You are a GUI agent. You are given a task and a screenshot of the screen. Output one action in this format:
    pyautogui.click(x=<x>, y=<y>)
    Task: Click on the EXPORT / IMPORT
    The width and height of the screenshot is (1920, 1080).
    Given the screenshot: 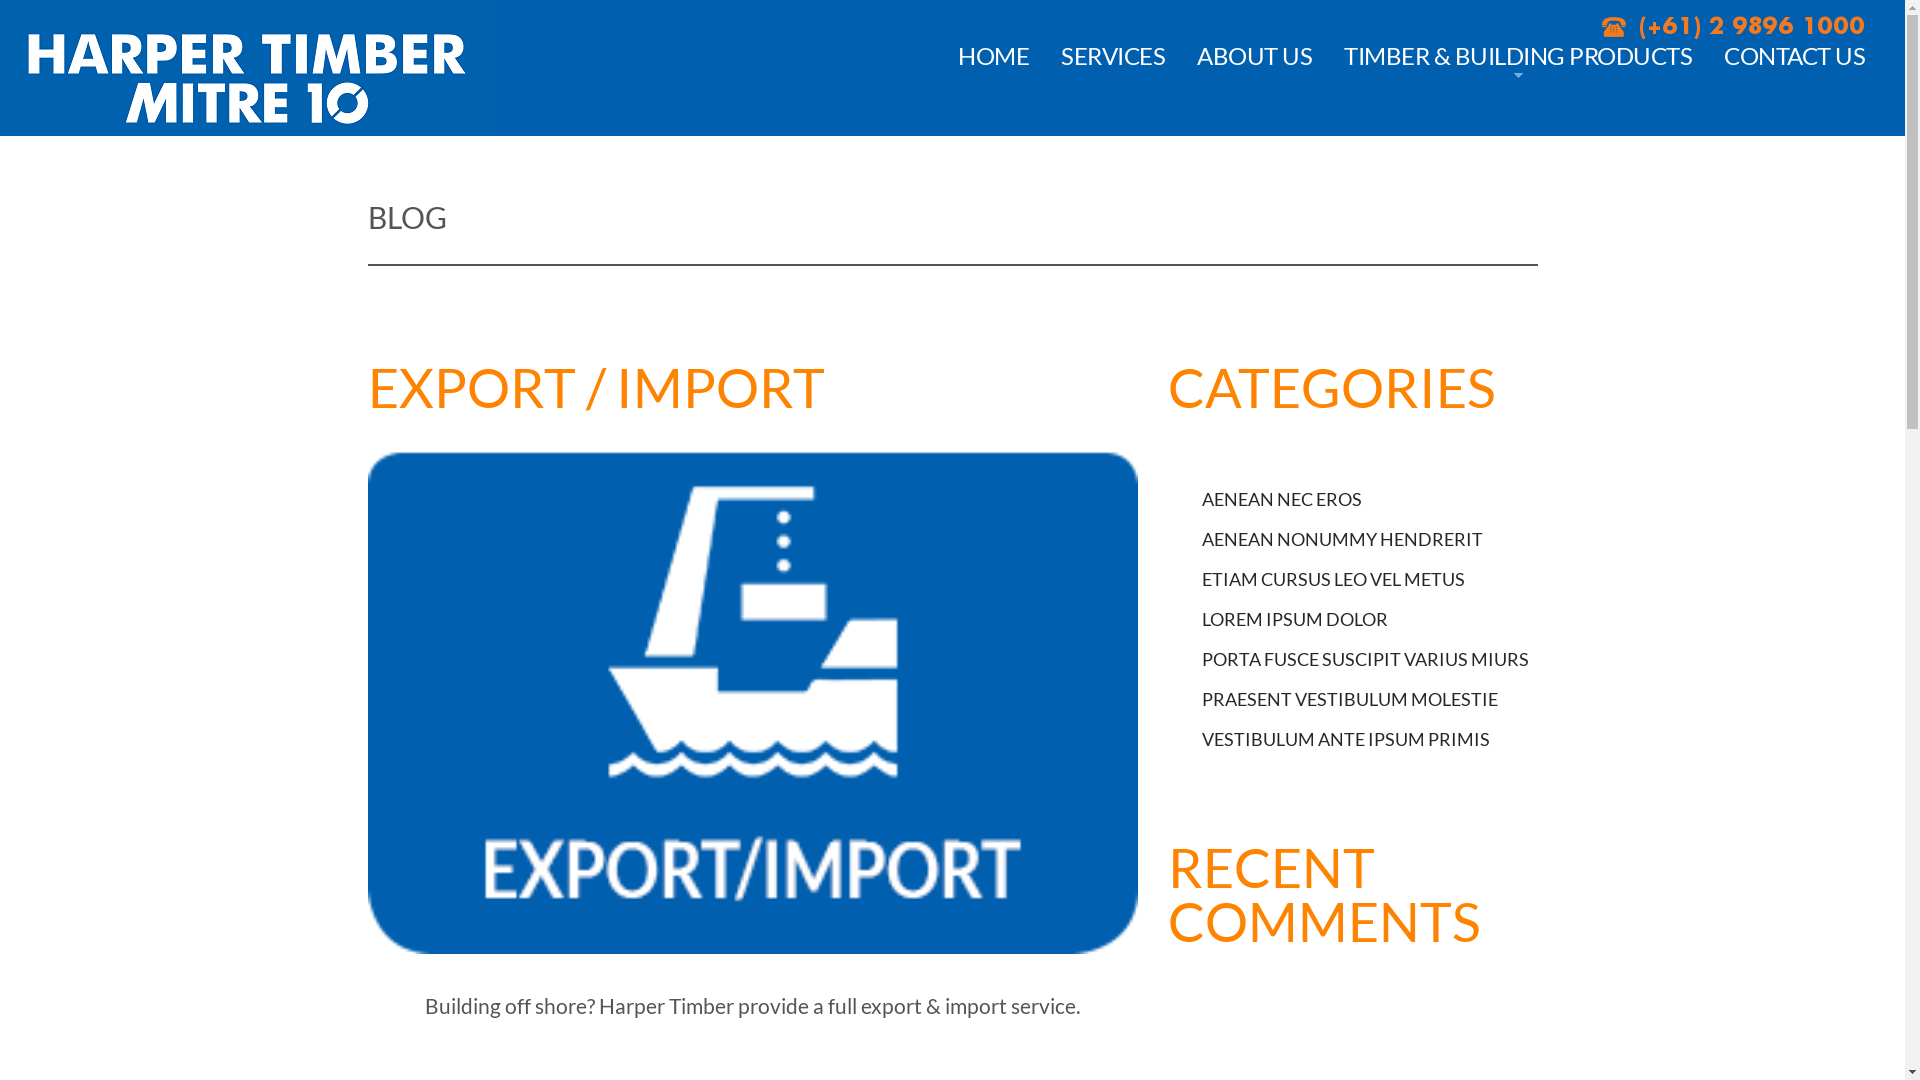 What is the action you would take?
    pyautogui.click(x=596, y=388)
    